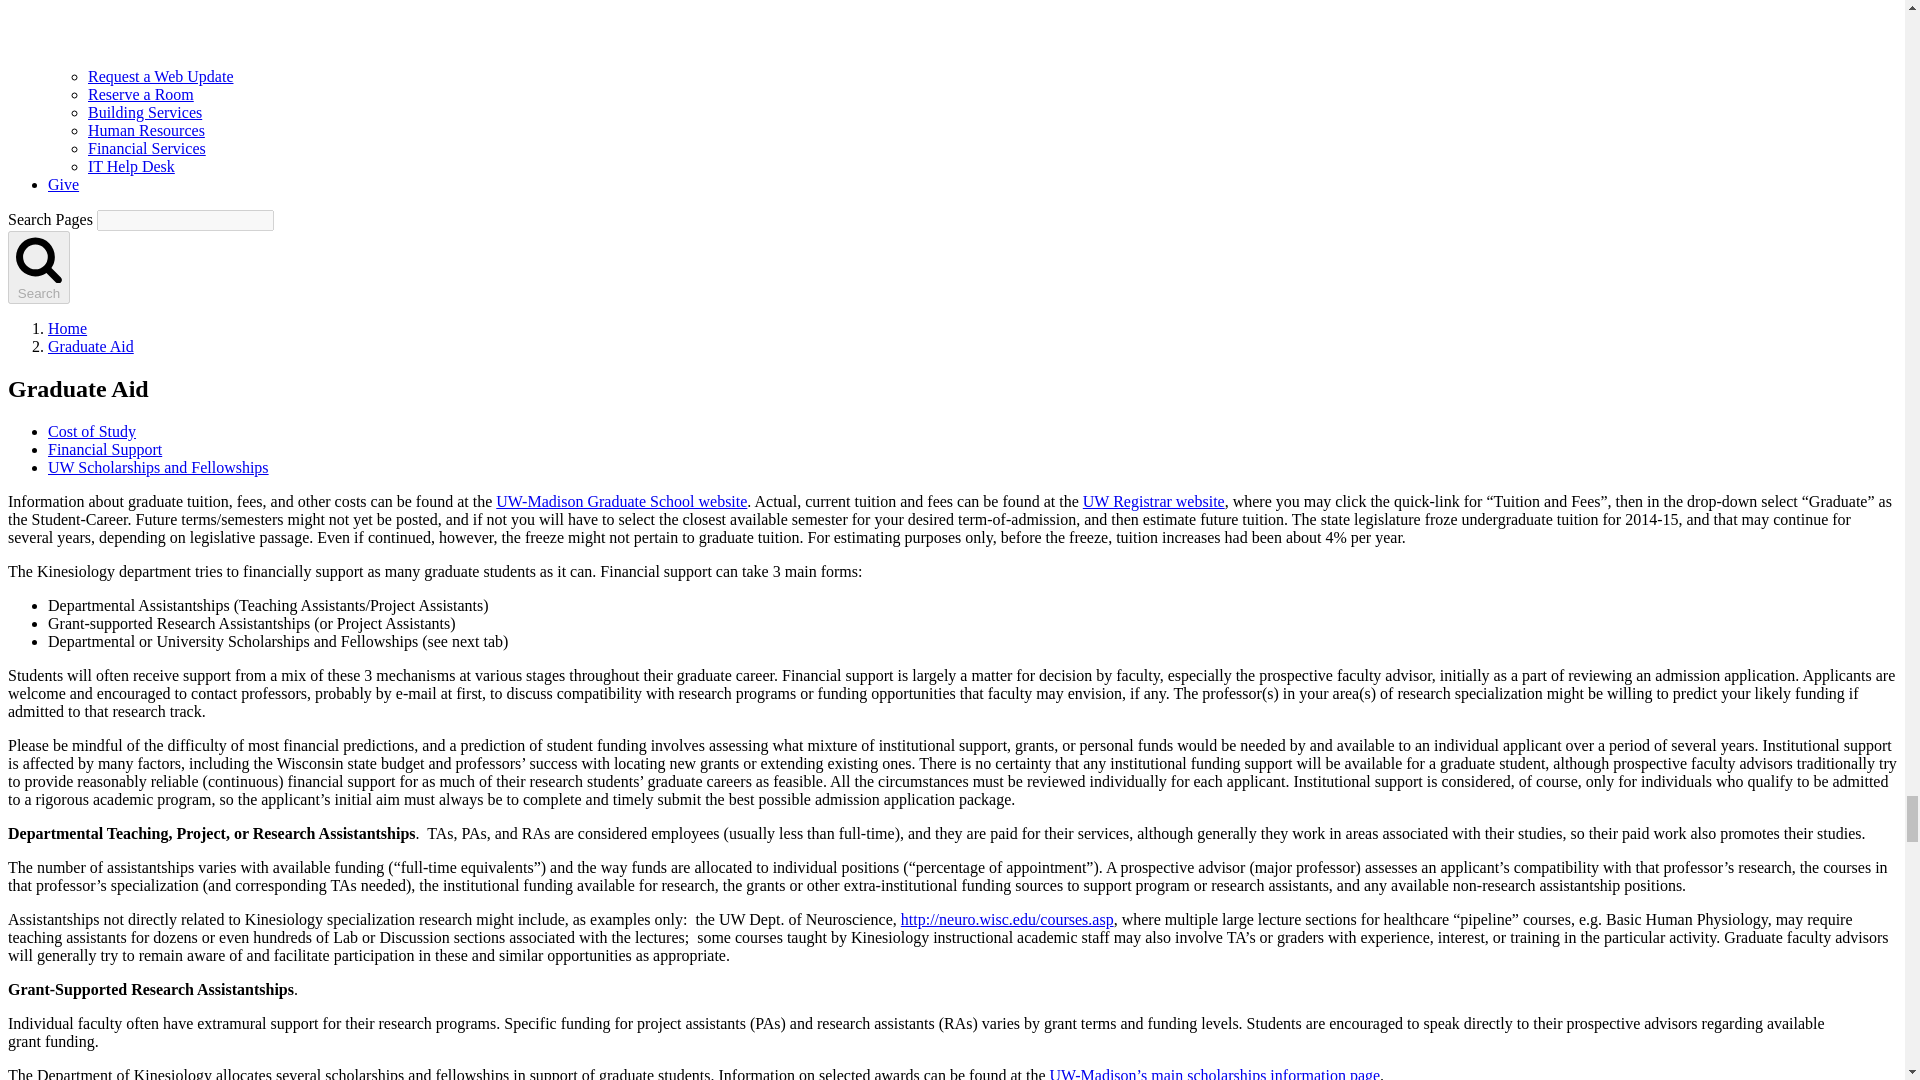  I want to click on UW-Madison Graduate School website, so click(620, 500).